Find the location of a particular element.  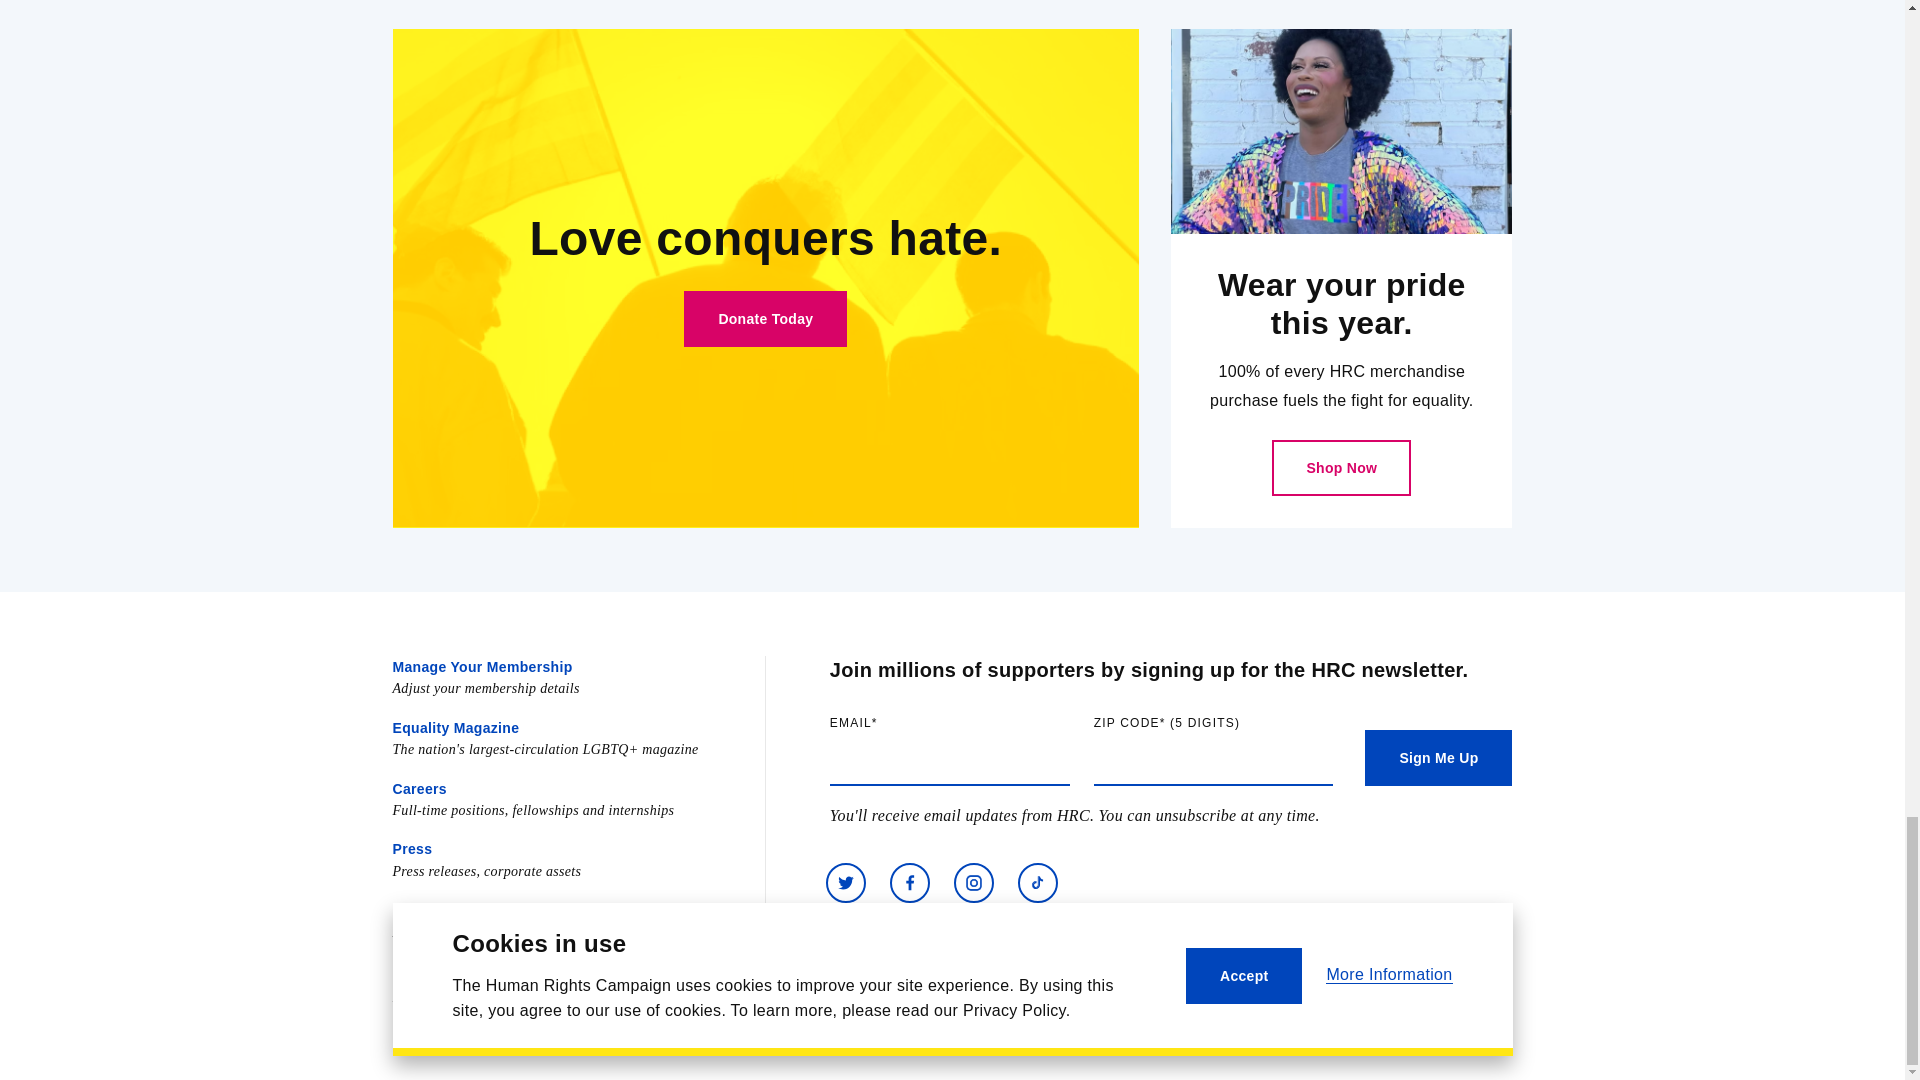

Shop Now is located at coordinates (1341, 467).